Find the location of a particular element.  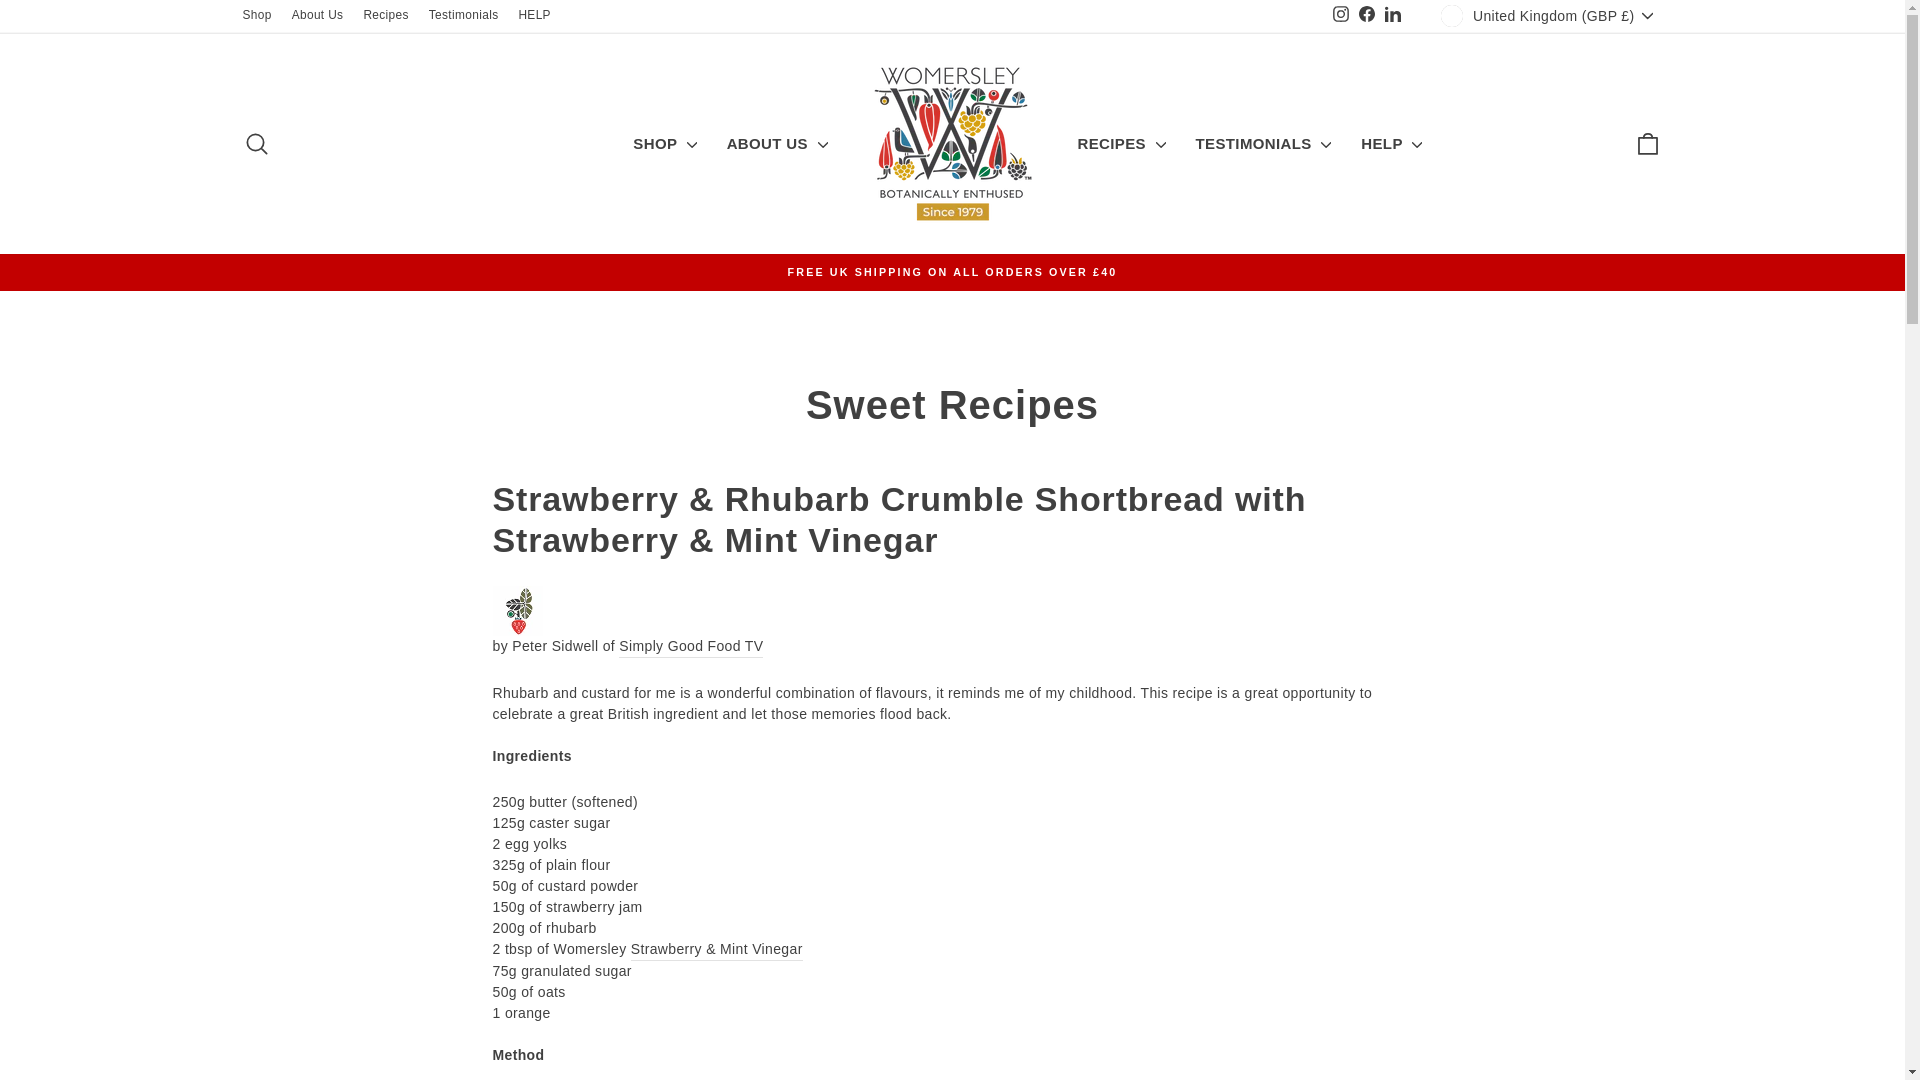

Womersley Foods on Instagram is located at coordinates (1340, 16).